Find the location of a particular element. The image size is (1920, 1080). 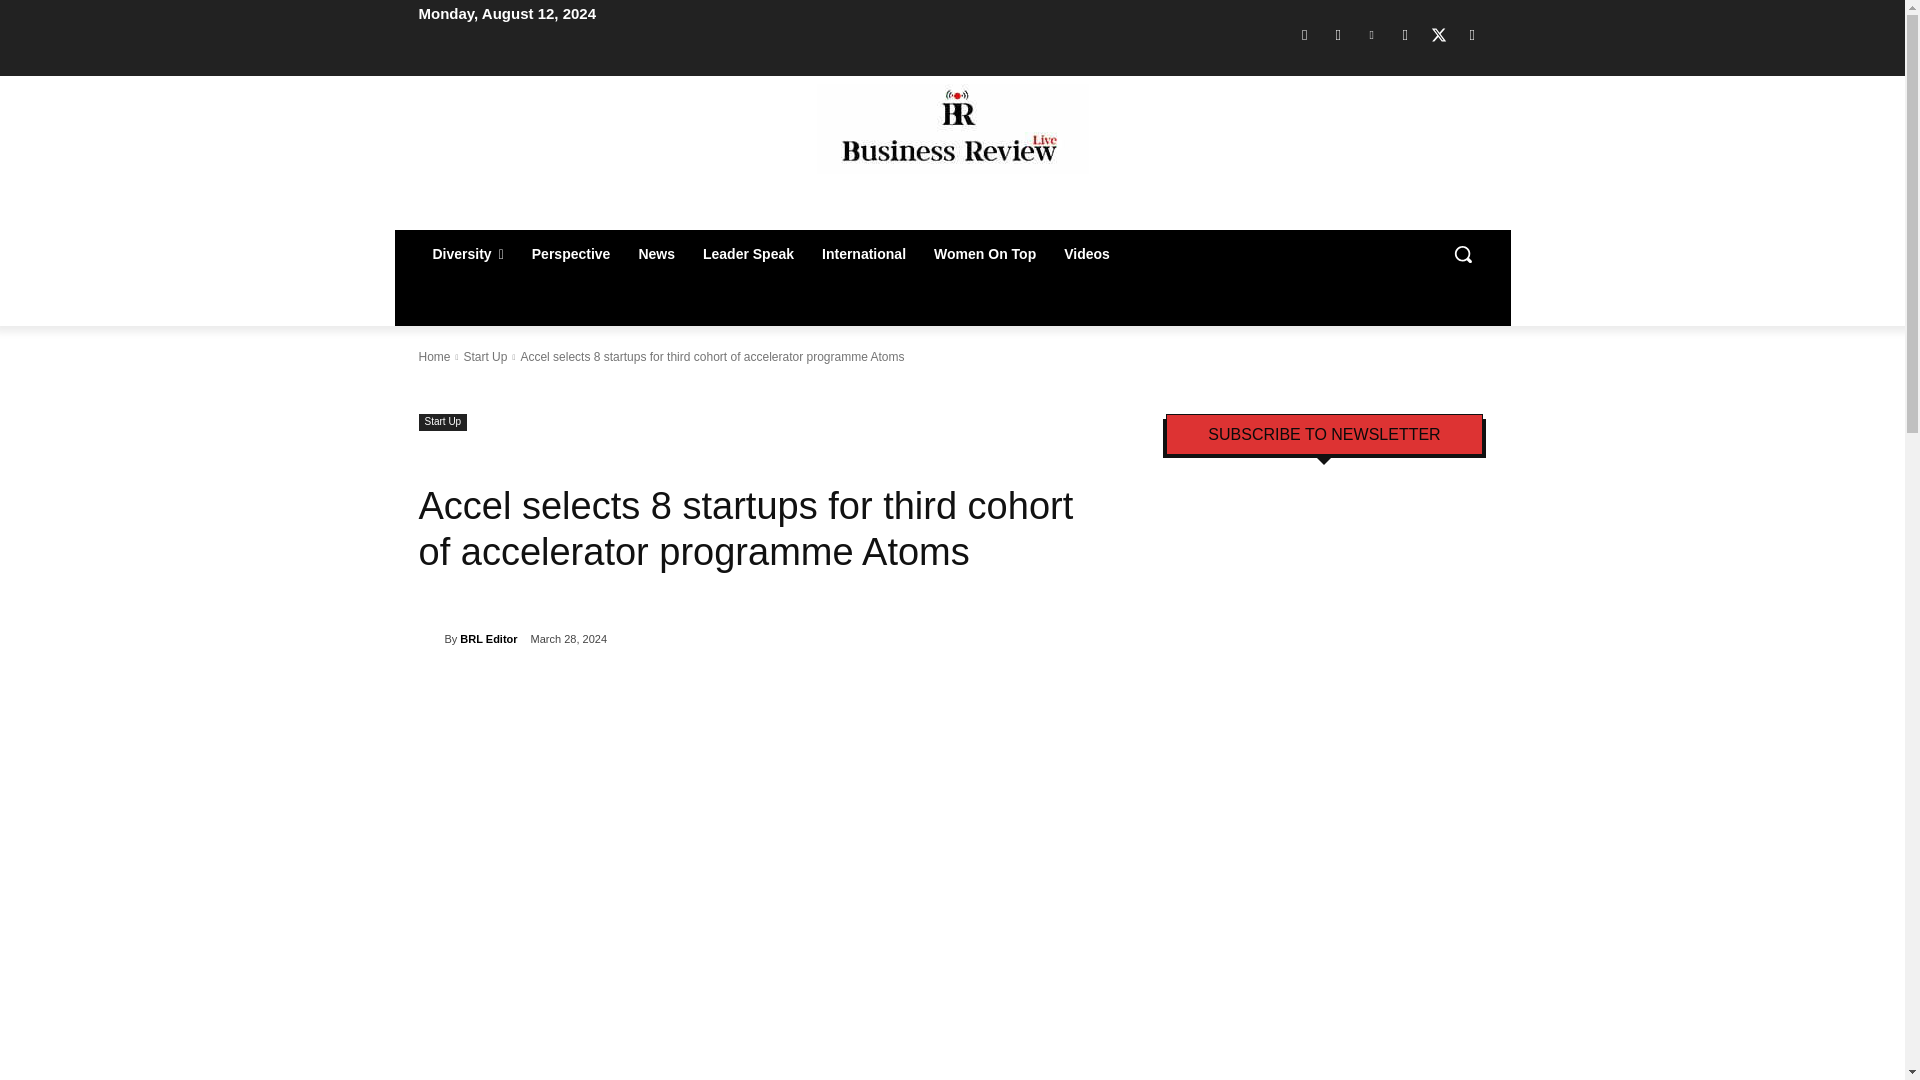

Perspective is located at coordinates (572, 254).